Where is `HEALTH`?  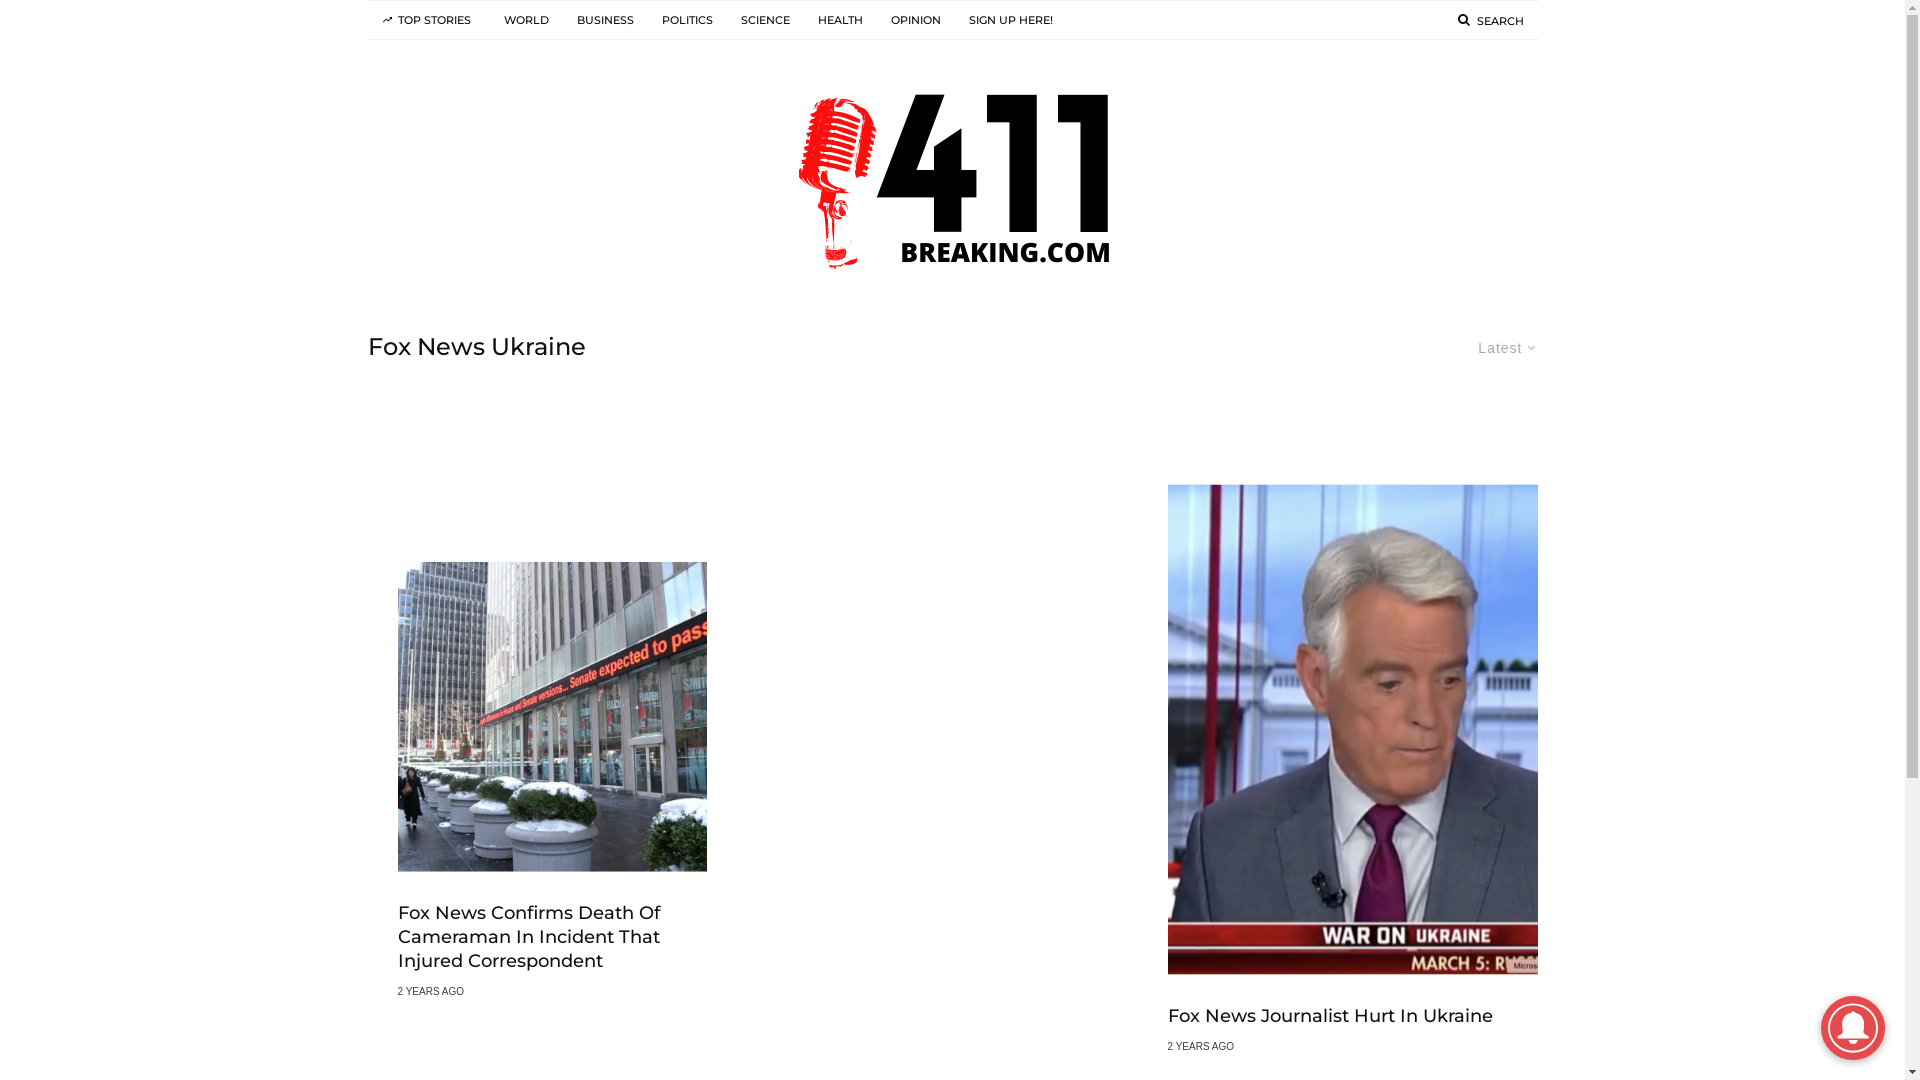 HEALTH is located at coordinates (840, 20).